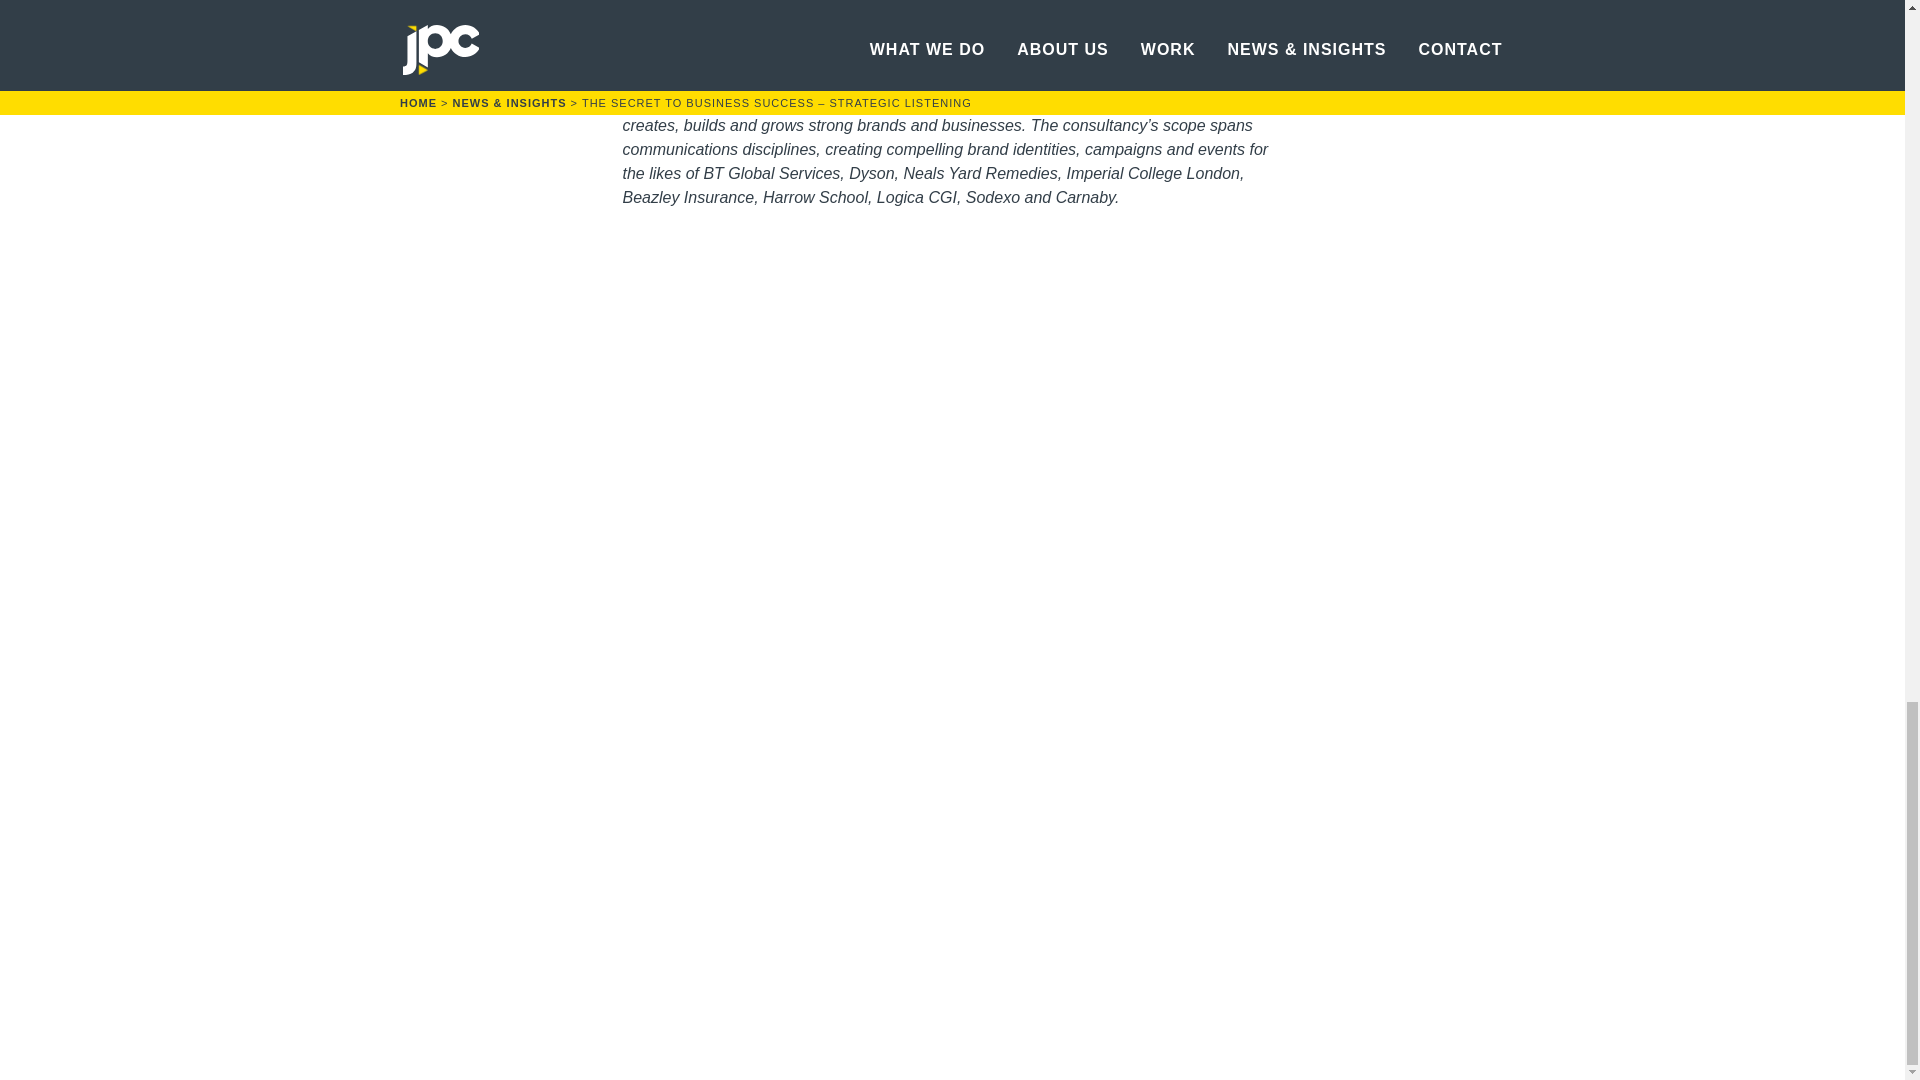 The width and height of the screenshot is (1920, 1080). Describe the element at coordinates (974, 101) in the screenshot. I see `Content` at that location.